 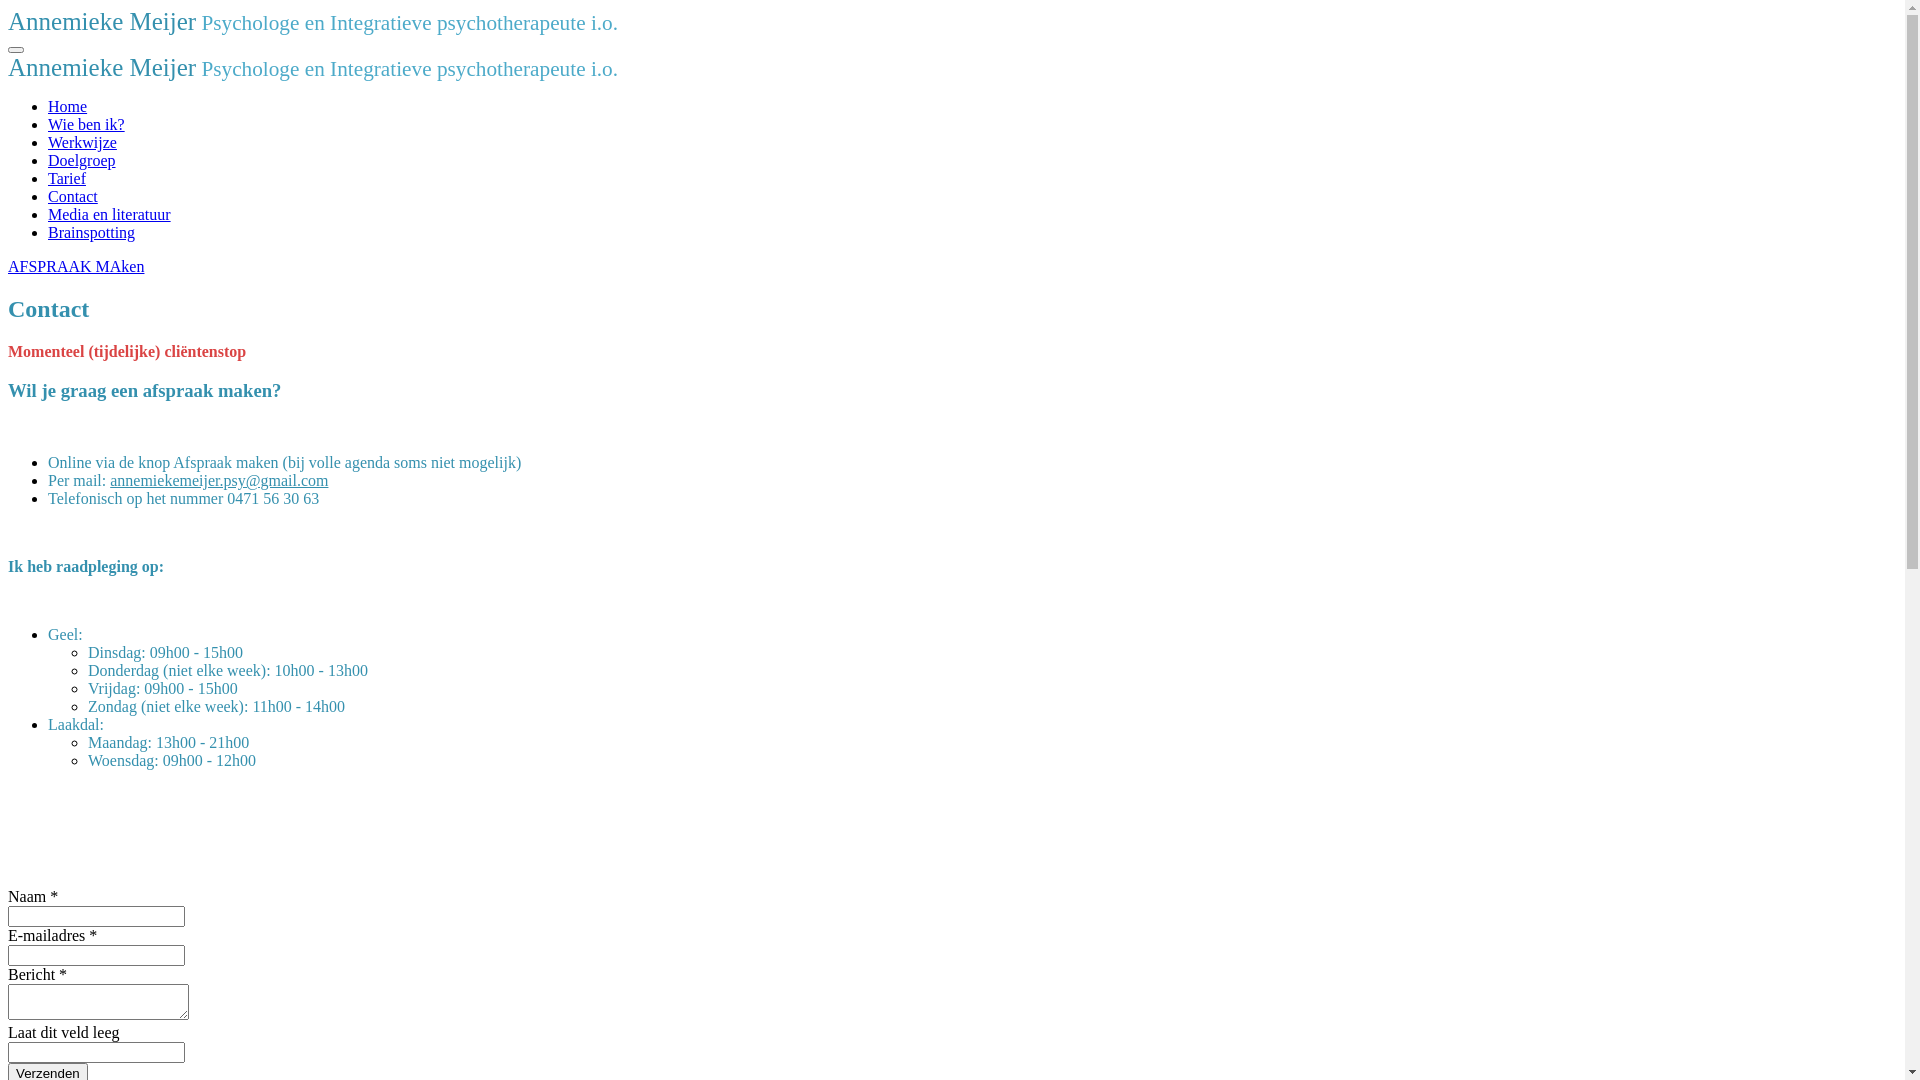 I want to click on Media en literatuur, so click(x=110, y=214).